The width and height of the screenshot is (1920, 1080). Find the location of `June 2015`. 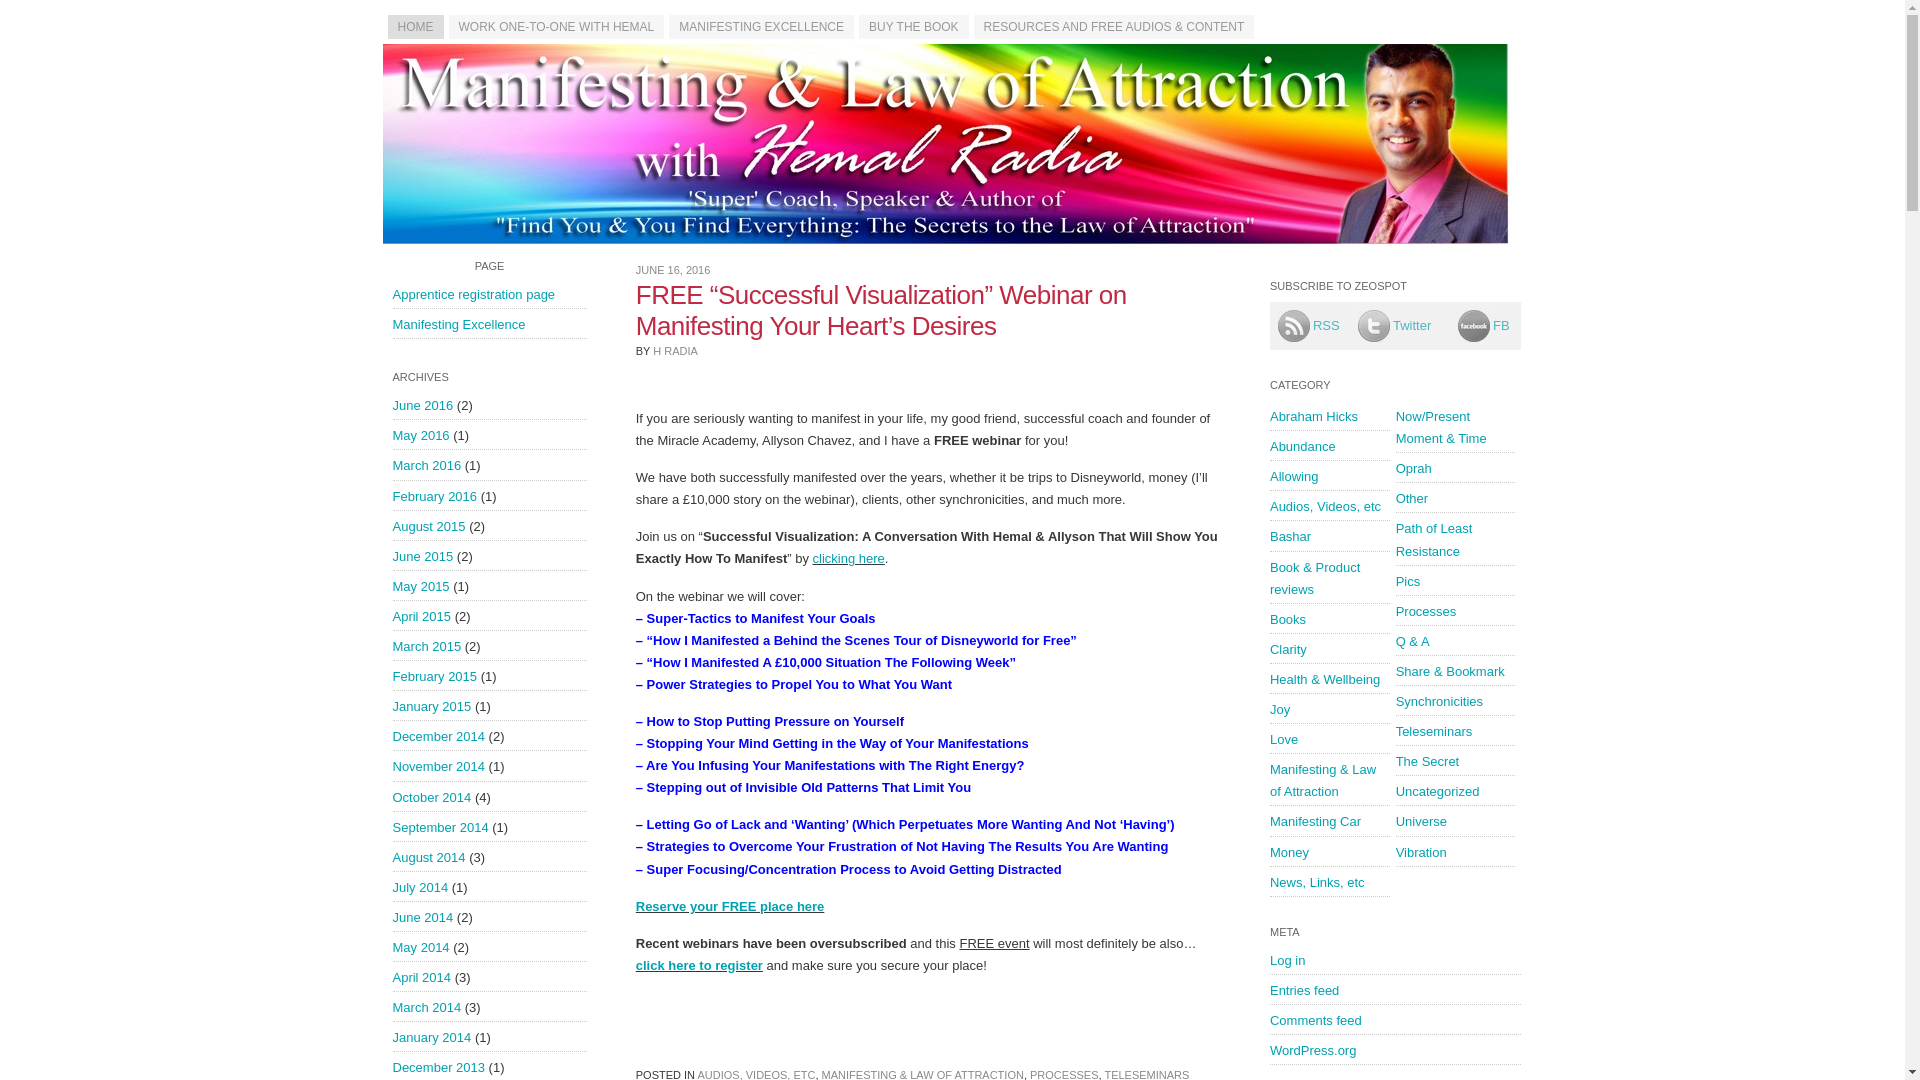

June 2015 is located at coordinates (422, 556).